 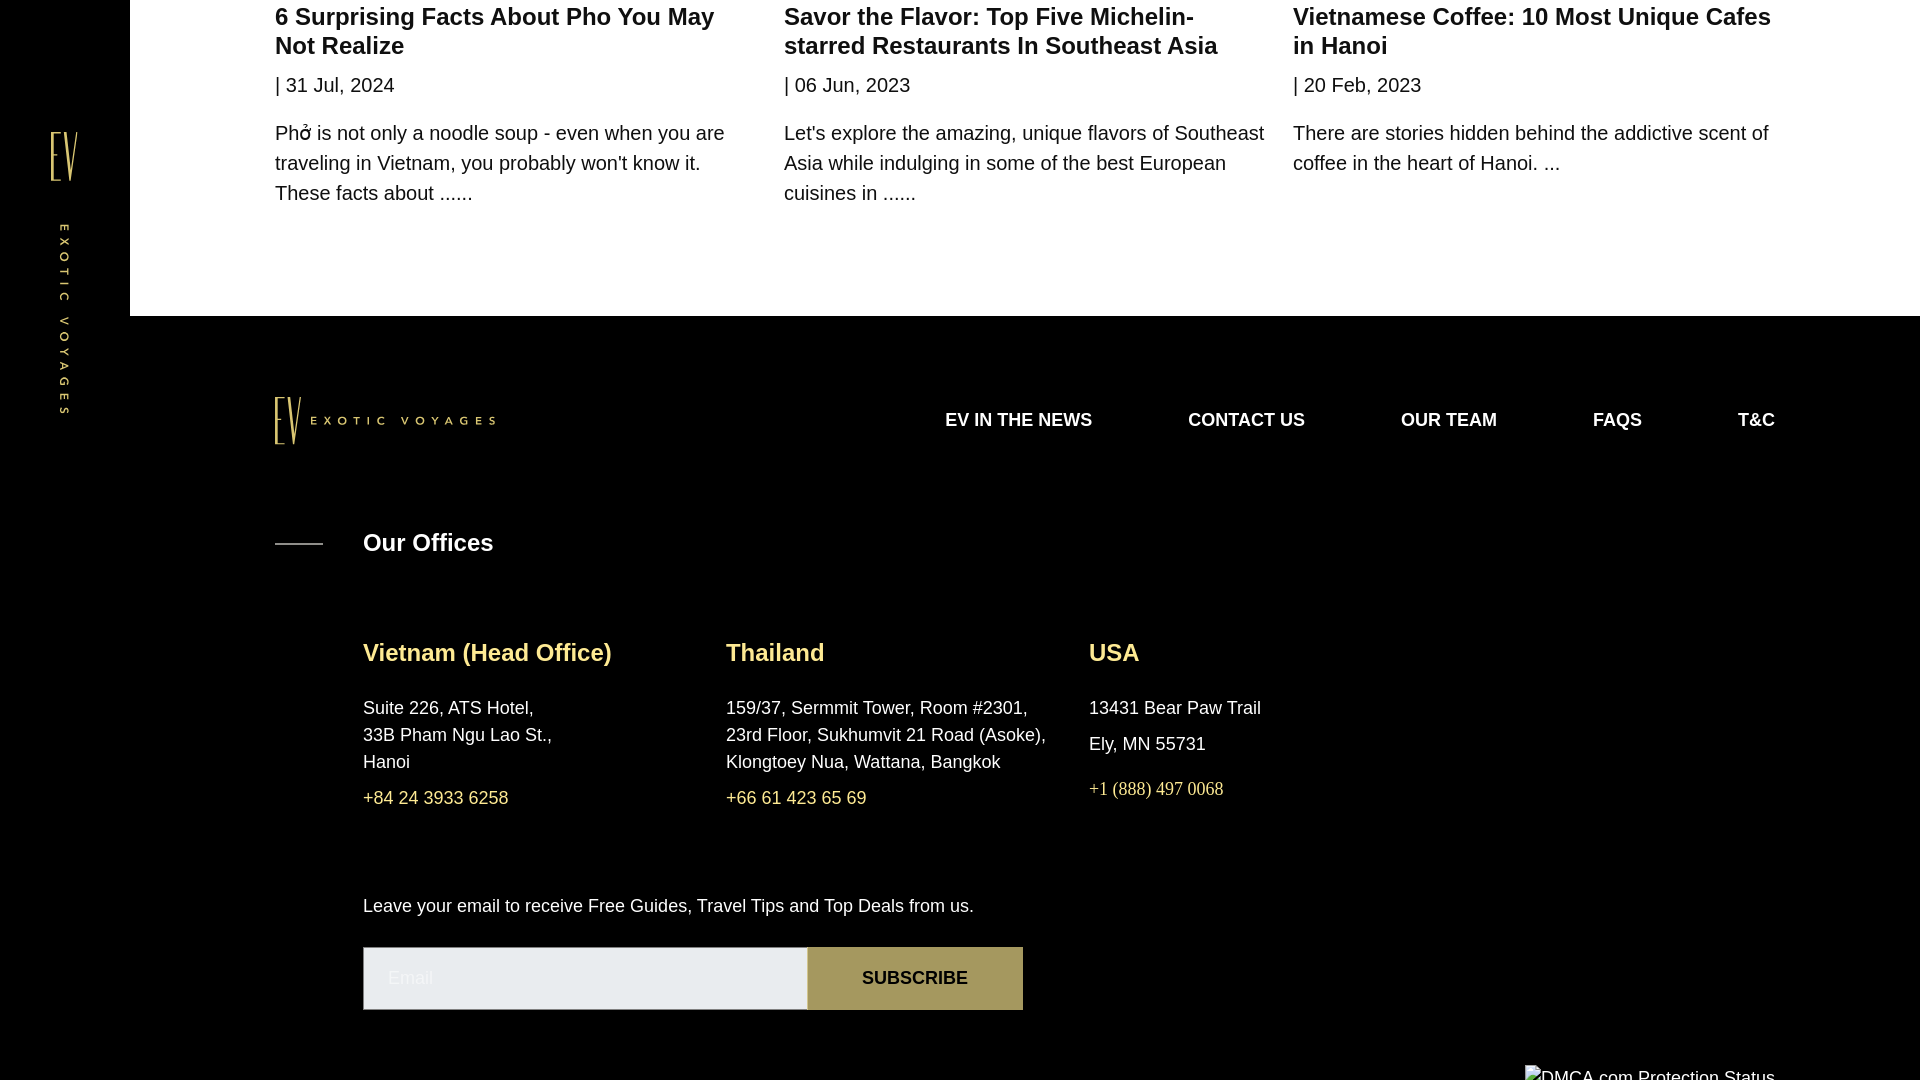 I want to click on FAQs, so click(x=1617, y=420).